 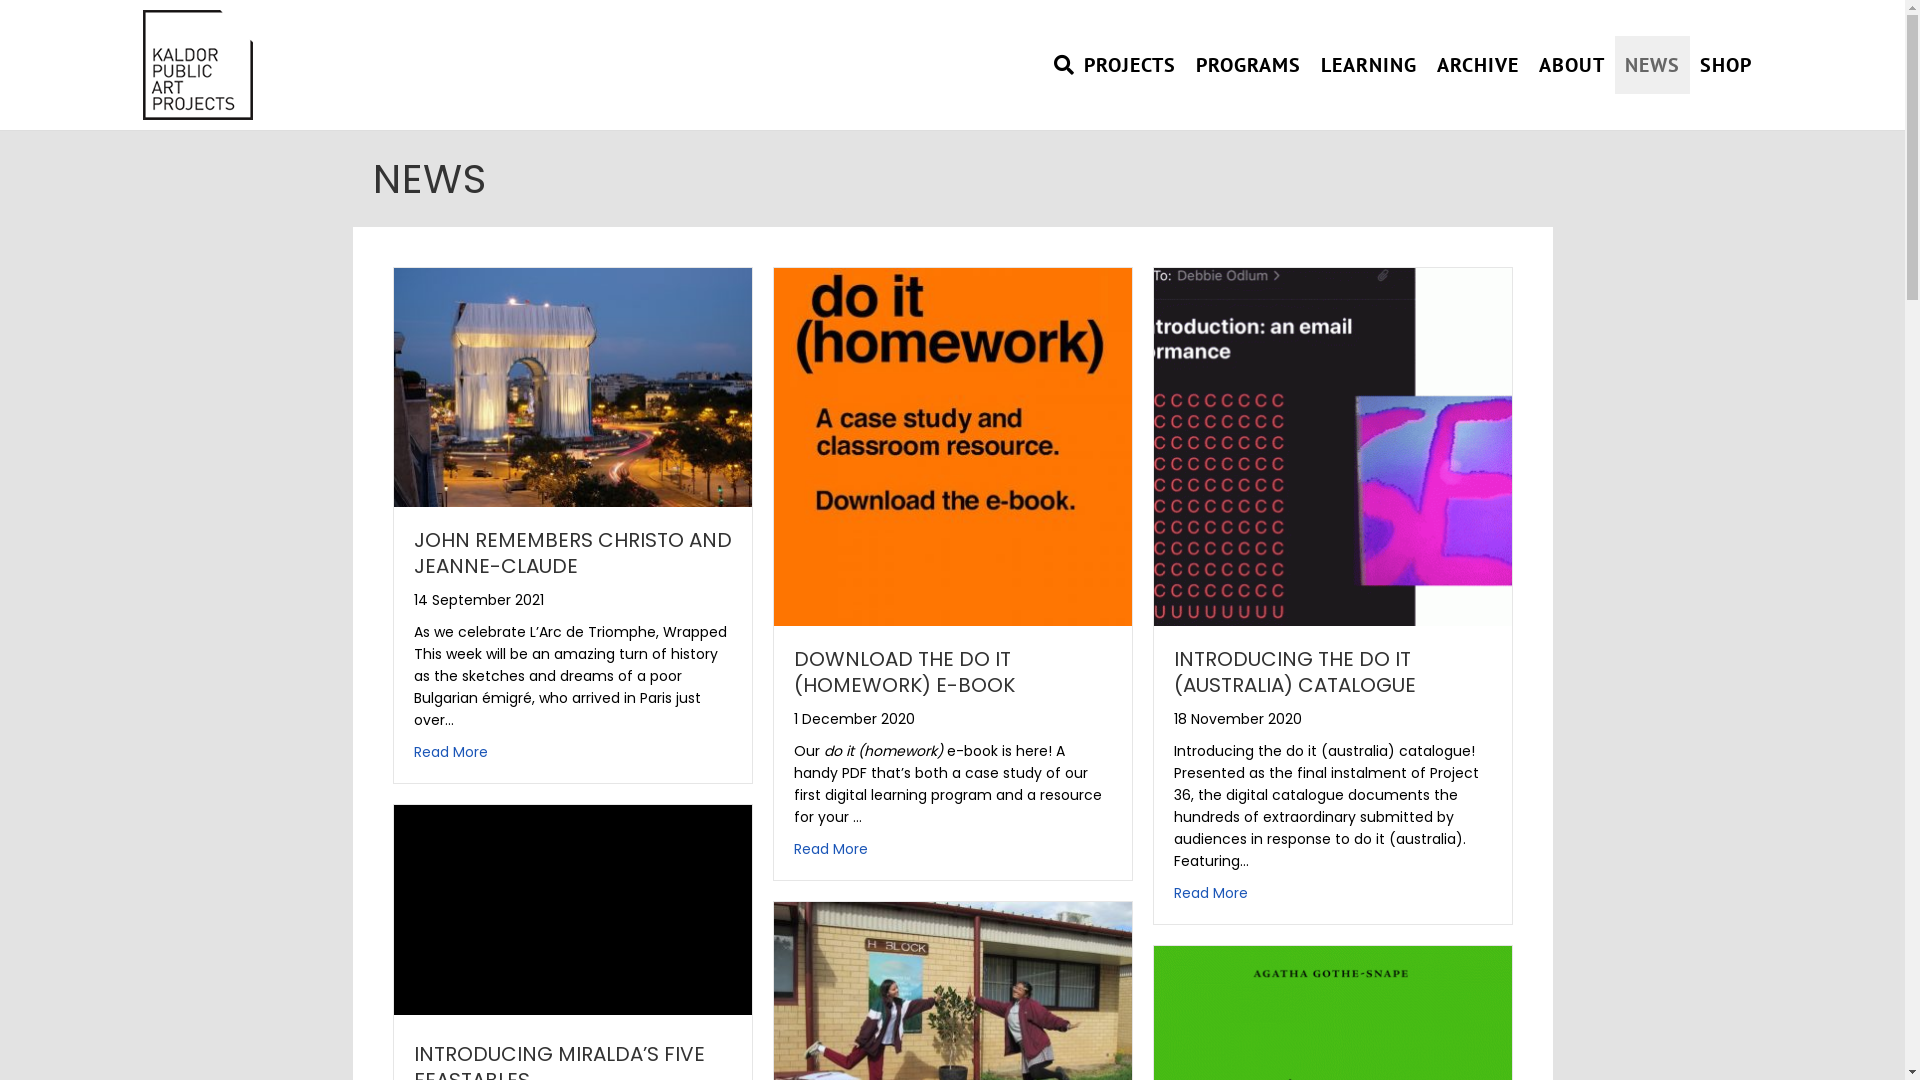 What do you see at coordinates (1248, 65) in the screenshot?
I see `PROGRAMS` at bounding box center [1248, 65].